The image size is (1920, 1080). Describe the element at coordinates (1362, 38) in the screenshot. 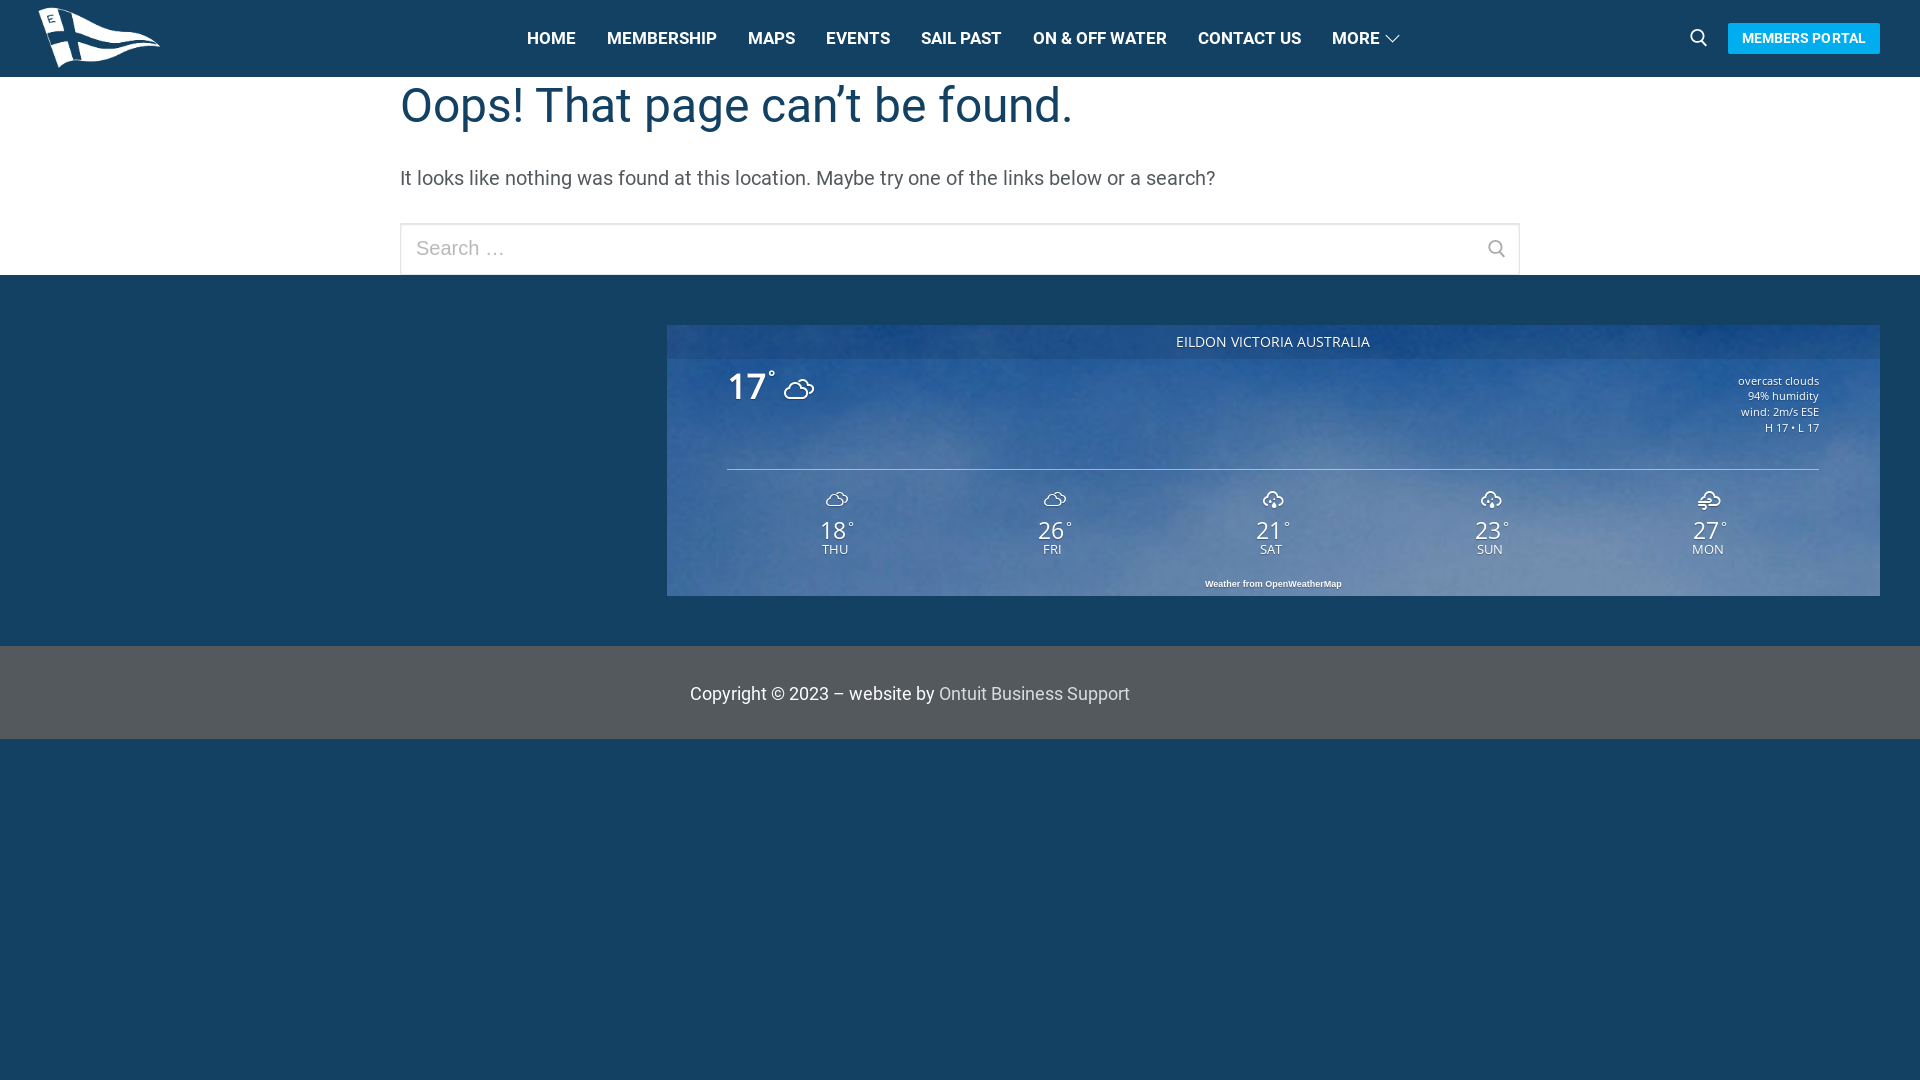

I see `MORE
 ` at that location.